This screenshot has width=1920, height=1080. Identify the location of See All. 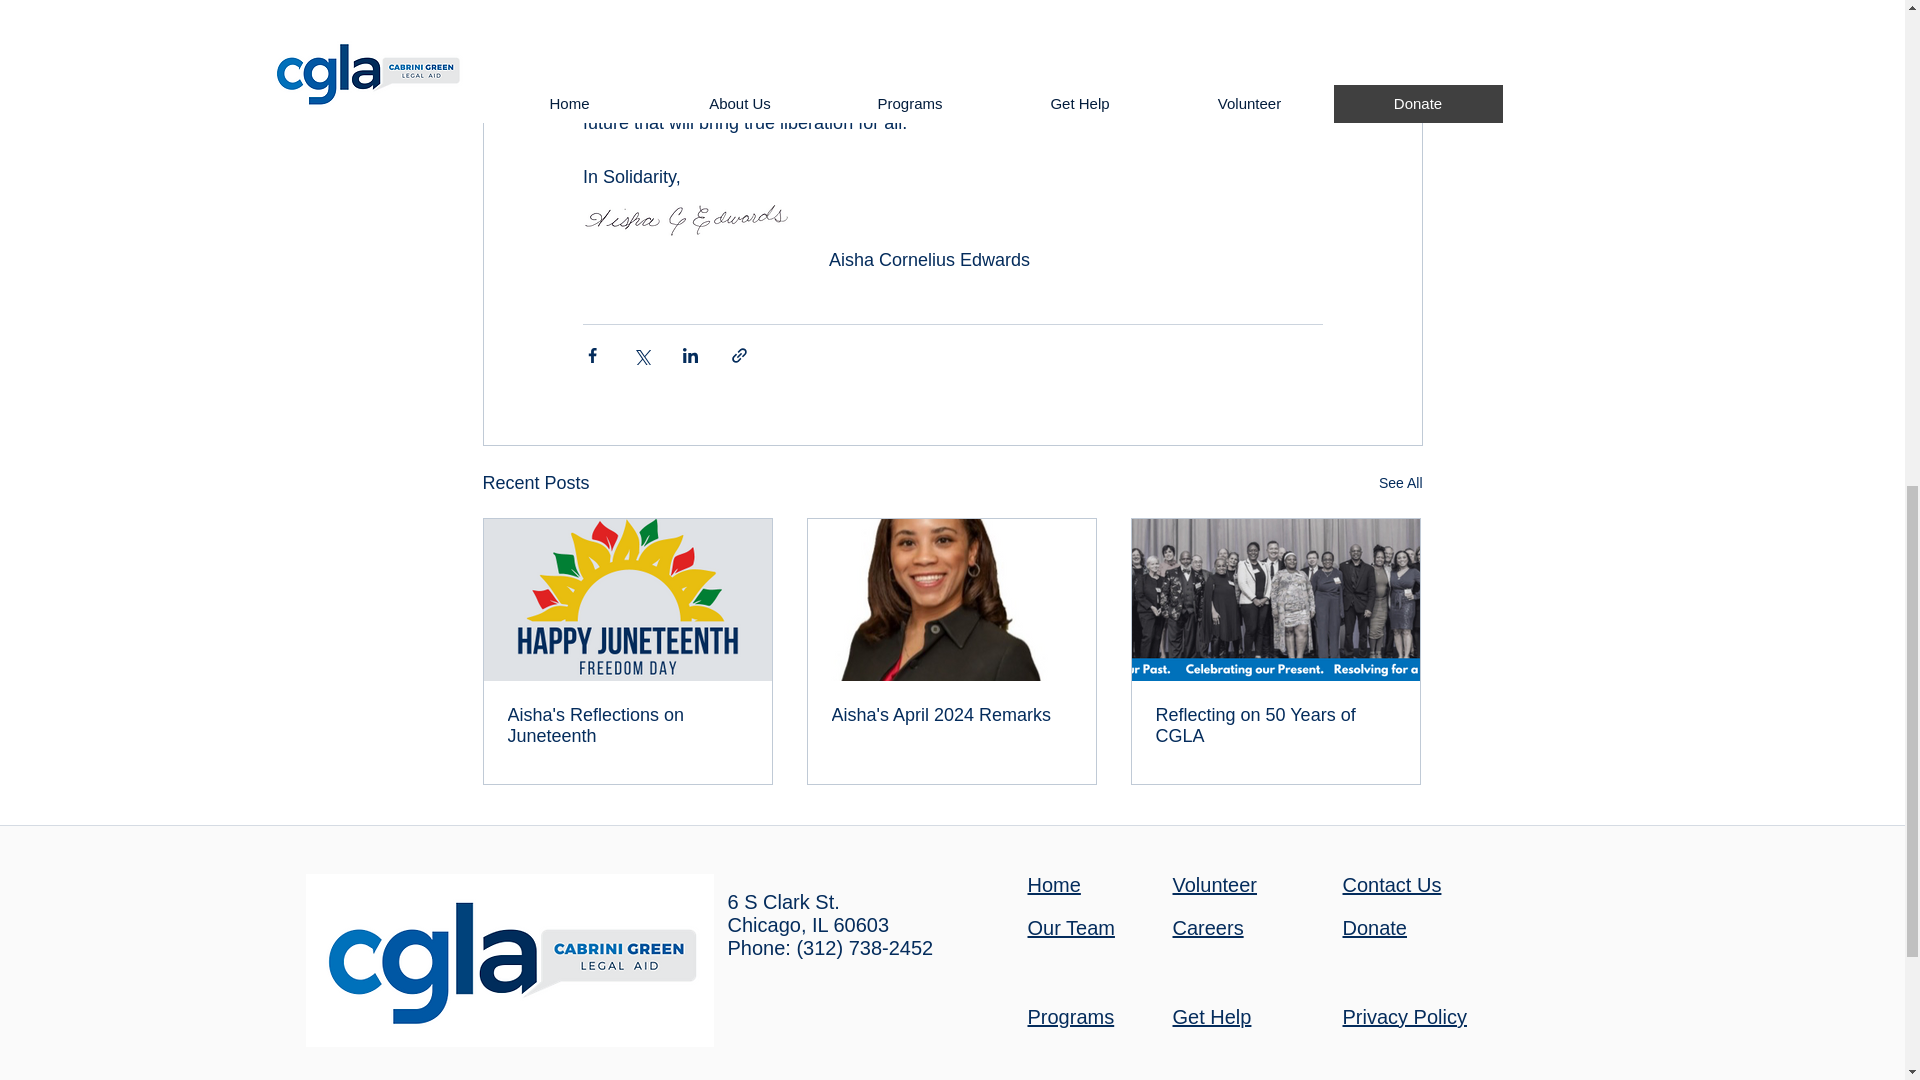
(1400, 482).